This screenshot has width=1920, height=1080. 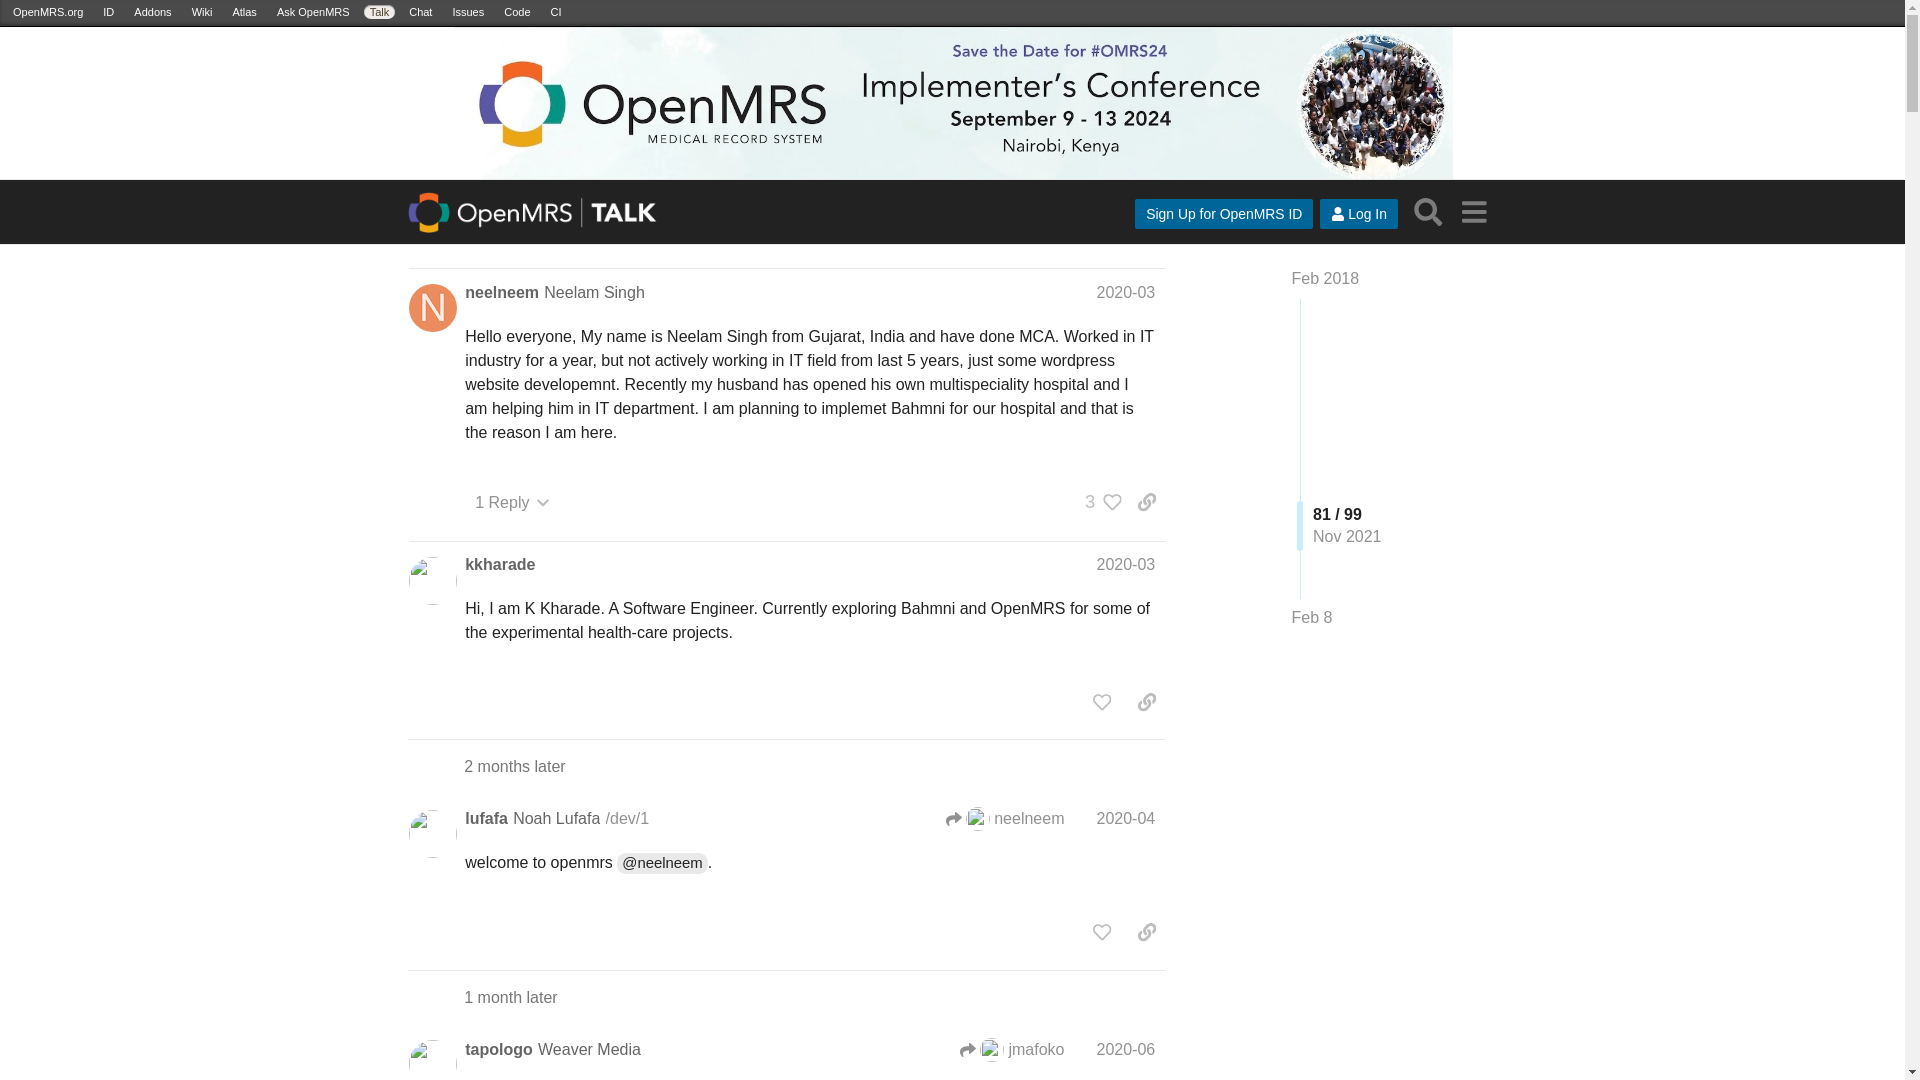 What do you see at coordinates (1224, 213) in the screenshot?
I see `Sign Up for OpenMRS ID` at bounding box center [1224, 213].